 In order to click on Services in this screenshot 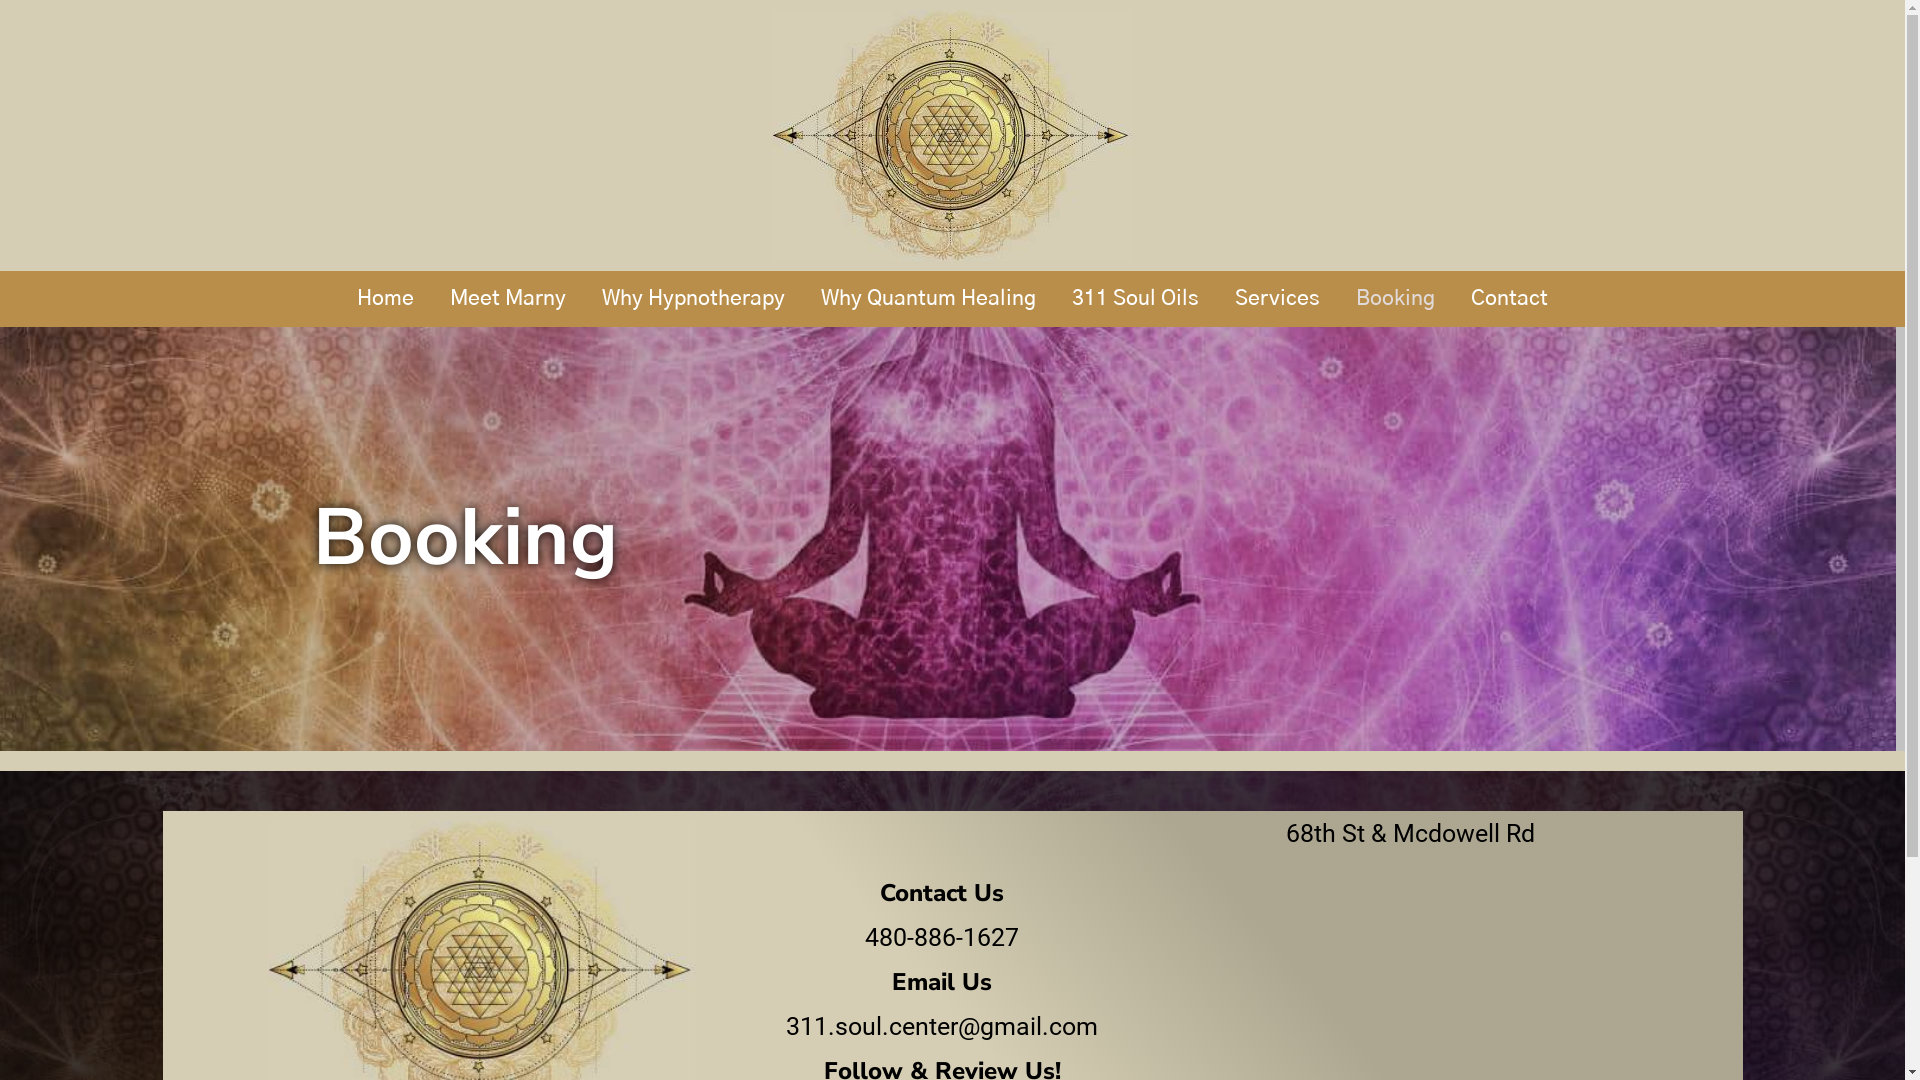, I will do `click(1278, 299)`.